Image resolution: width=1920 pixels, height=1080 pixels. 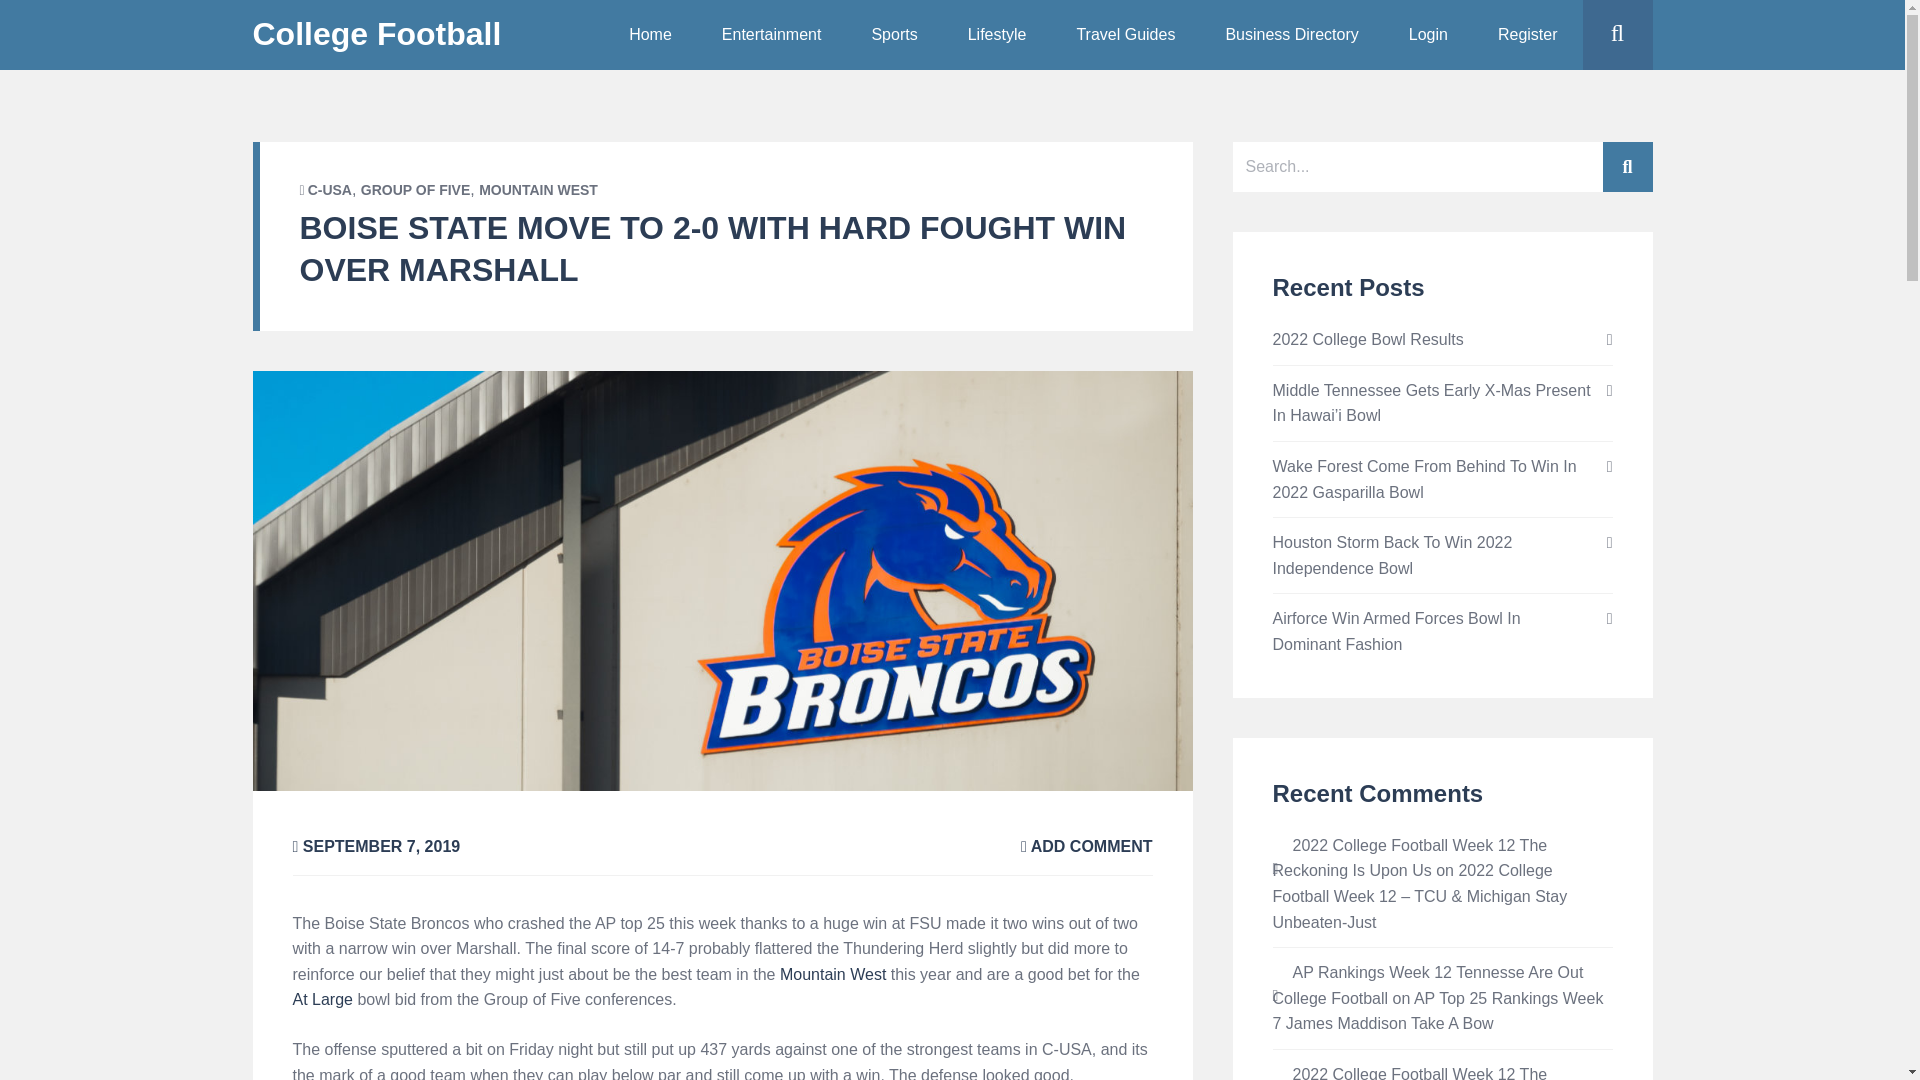 What do you see at coordinates (321, 999) in the screenshot?
I see `At Large` at bounding box center [321, 999].